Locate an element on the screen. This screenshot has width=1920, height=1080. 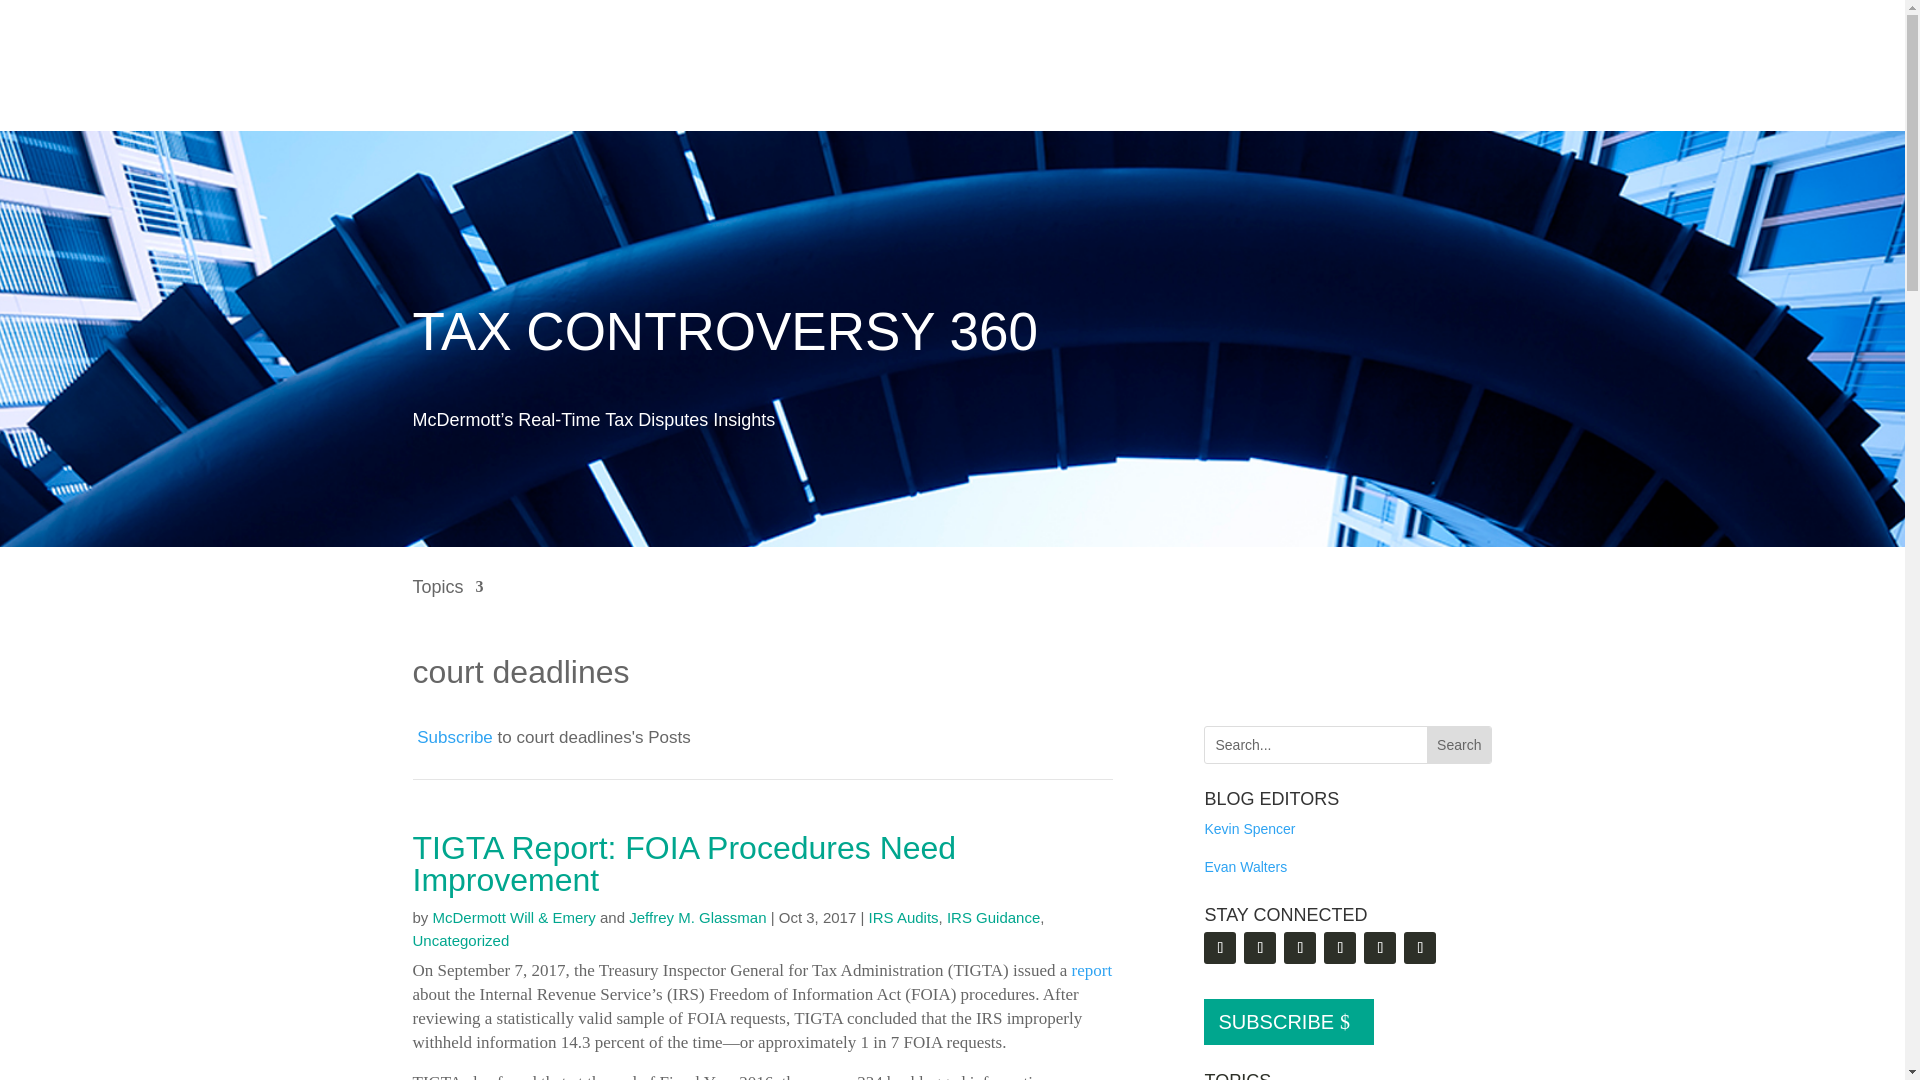
Follow on RSS is located at coordinates (1220, 948).